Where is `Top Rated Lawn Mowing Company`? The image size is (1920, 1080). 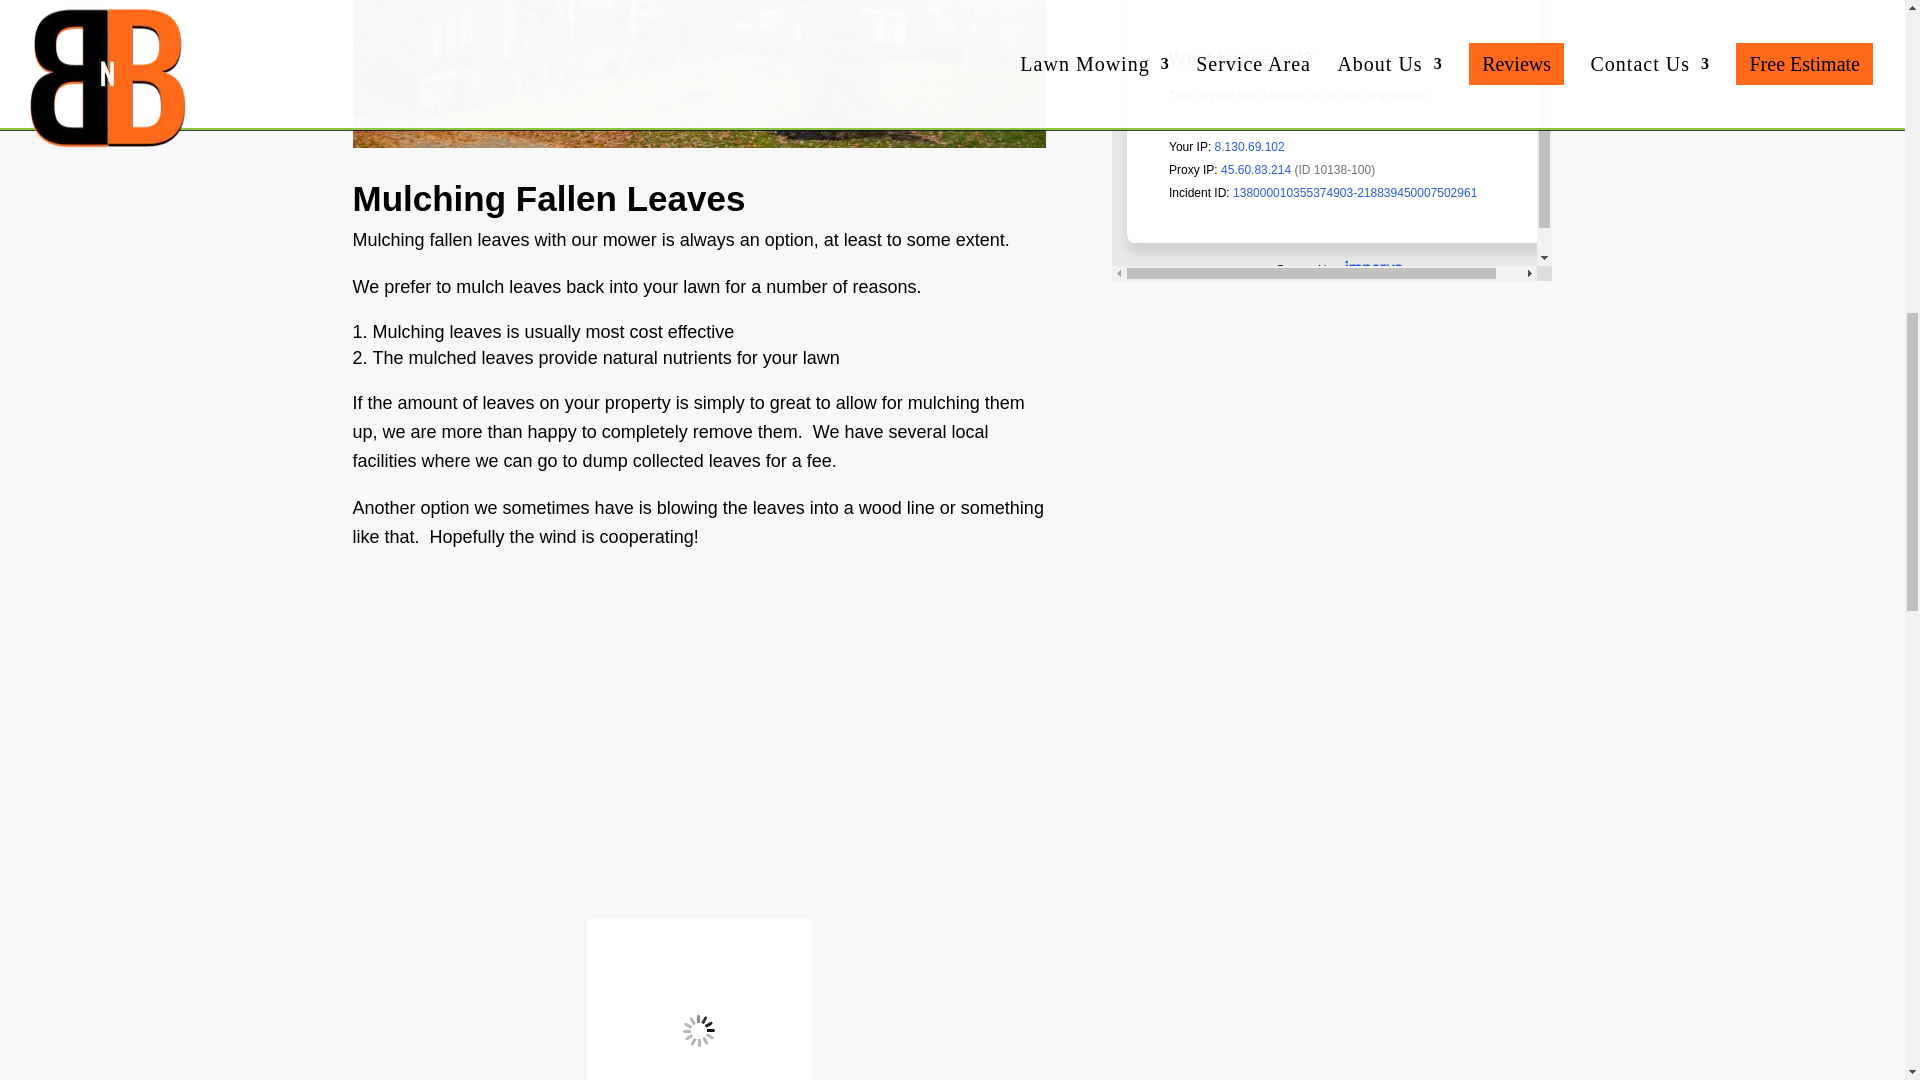 Top Rated Lawn Mowing Company is located at coordinates (700, 1000).